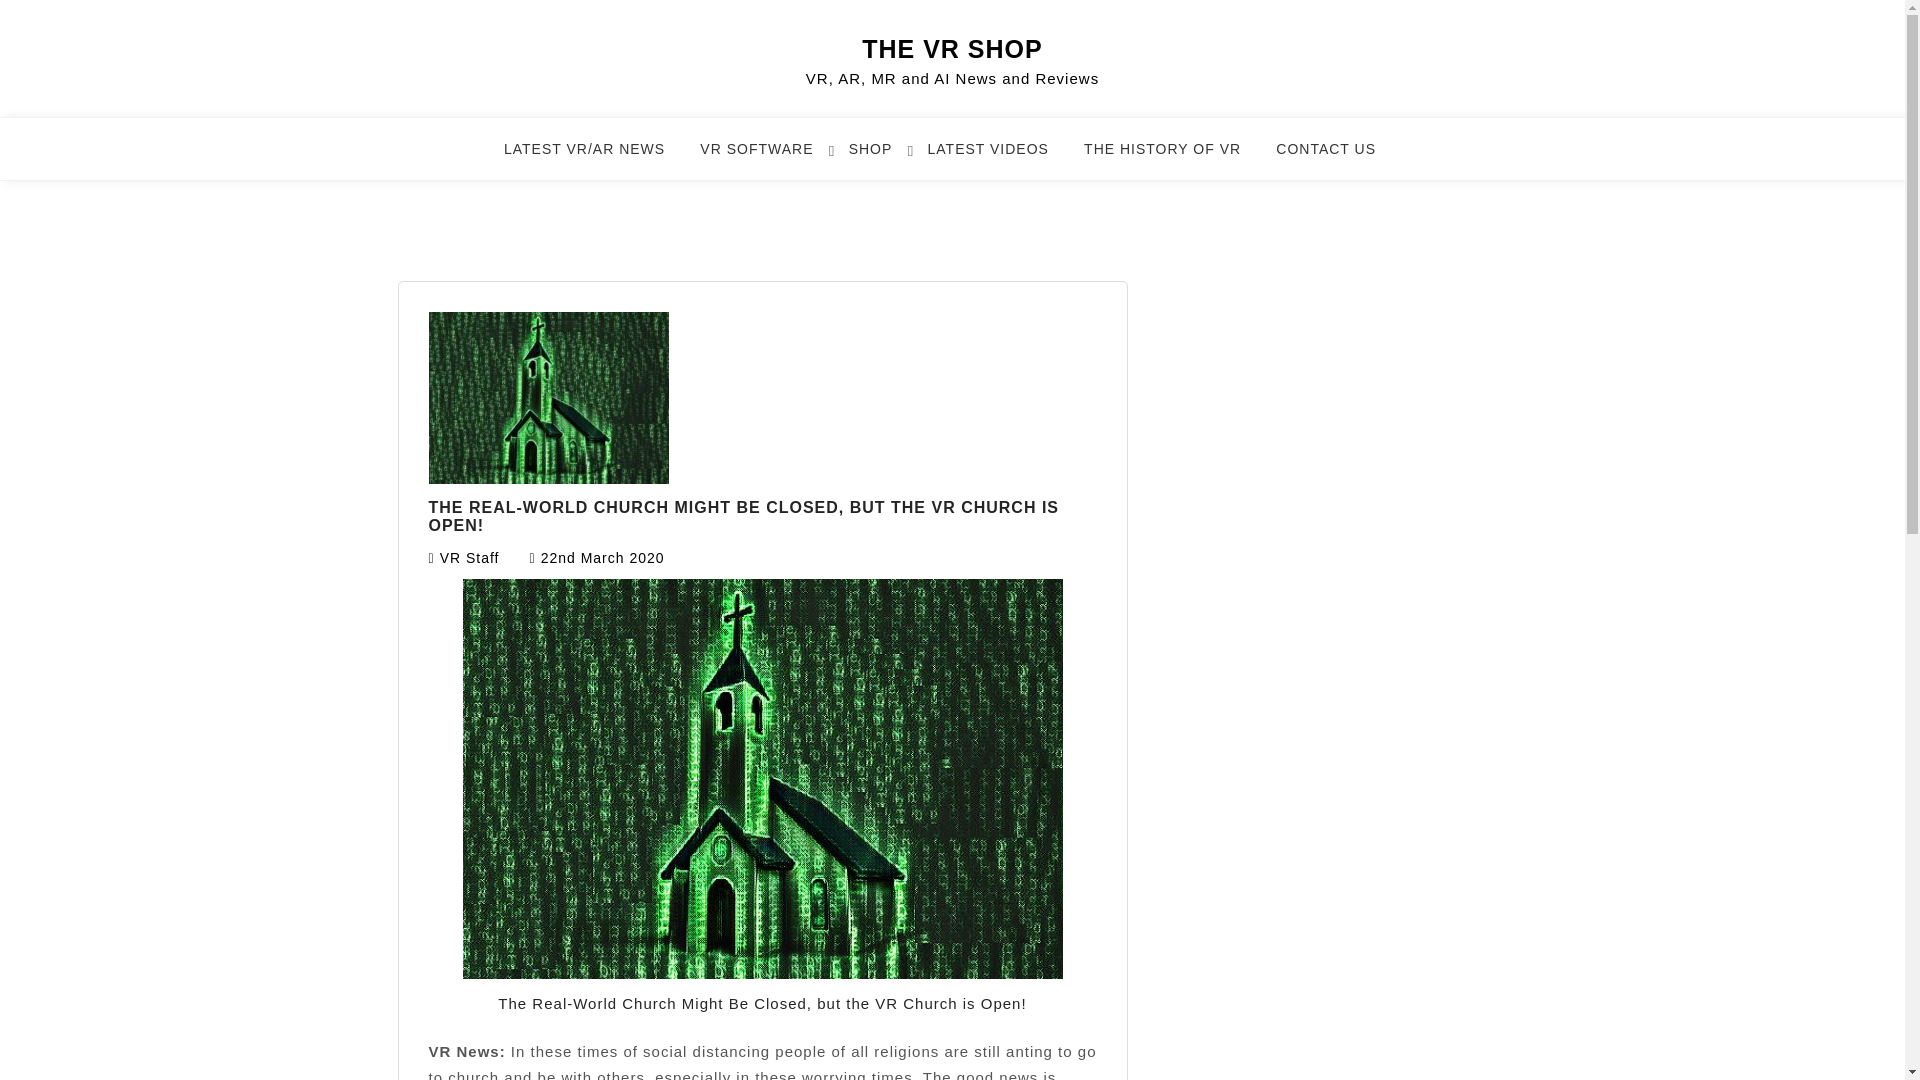  I want to click on LATEST VIDEOS, so click(1000, 158).